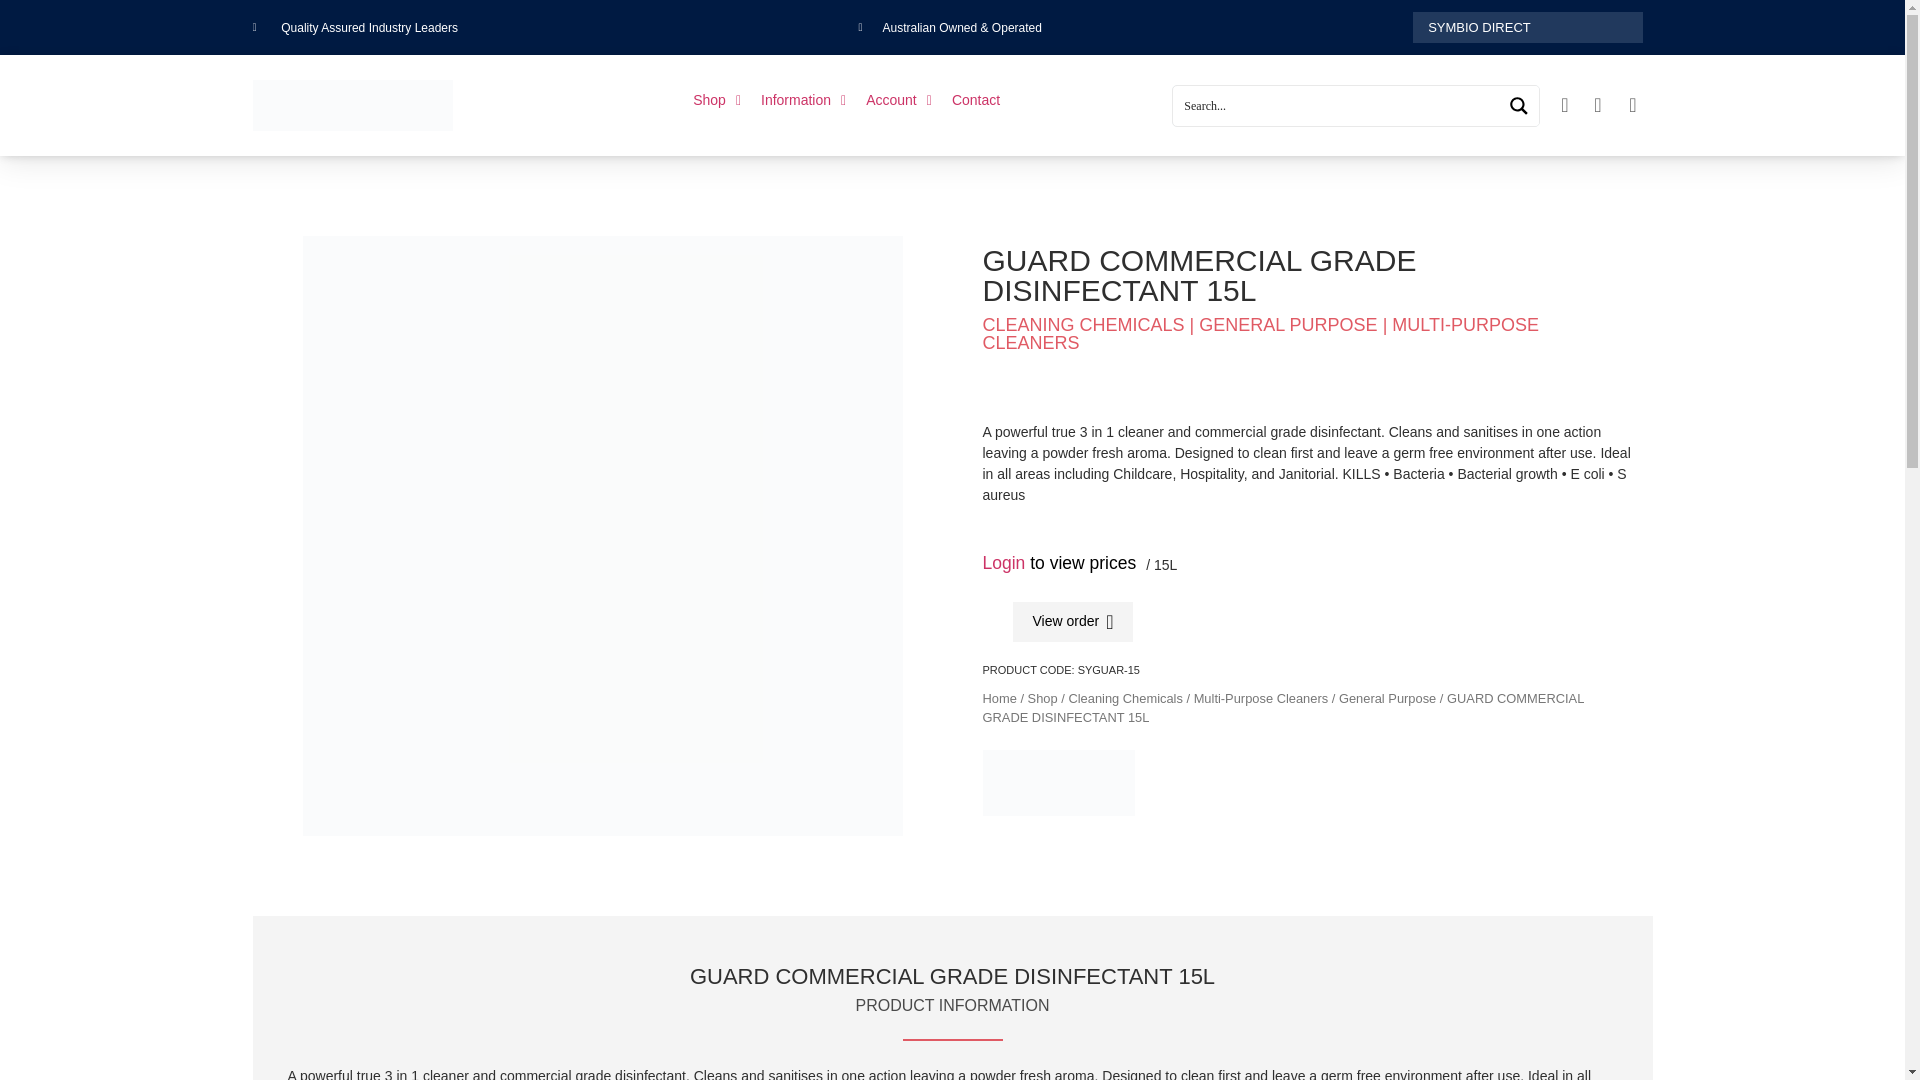 Image resolution: width=1920 pixels, height=1080 pixels. What do you see at coordinates (1528, 27) in the screenshot?
I see `SYMBIO DIRECT` at bounding box center [1528, 27].